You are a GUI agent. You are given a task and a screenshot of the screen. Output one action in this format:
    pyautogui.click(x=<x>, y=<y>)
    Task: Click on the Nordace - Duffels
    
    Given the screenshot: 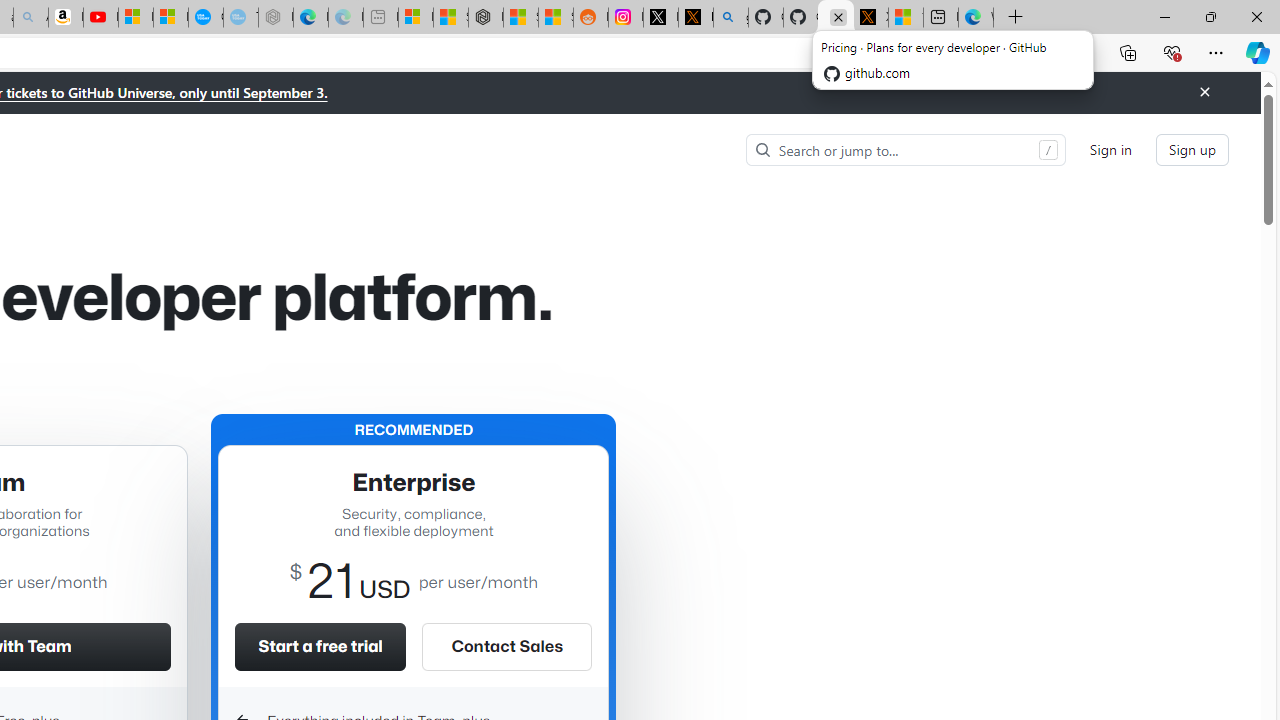 What is the action you would take?
    pyautogui.click(x=486, y=18)
    